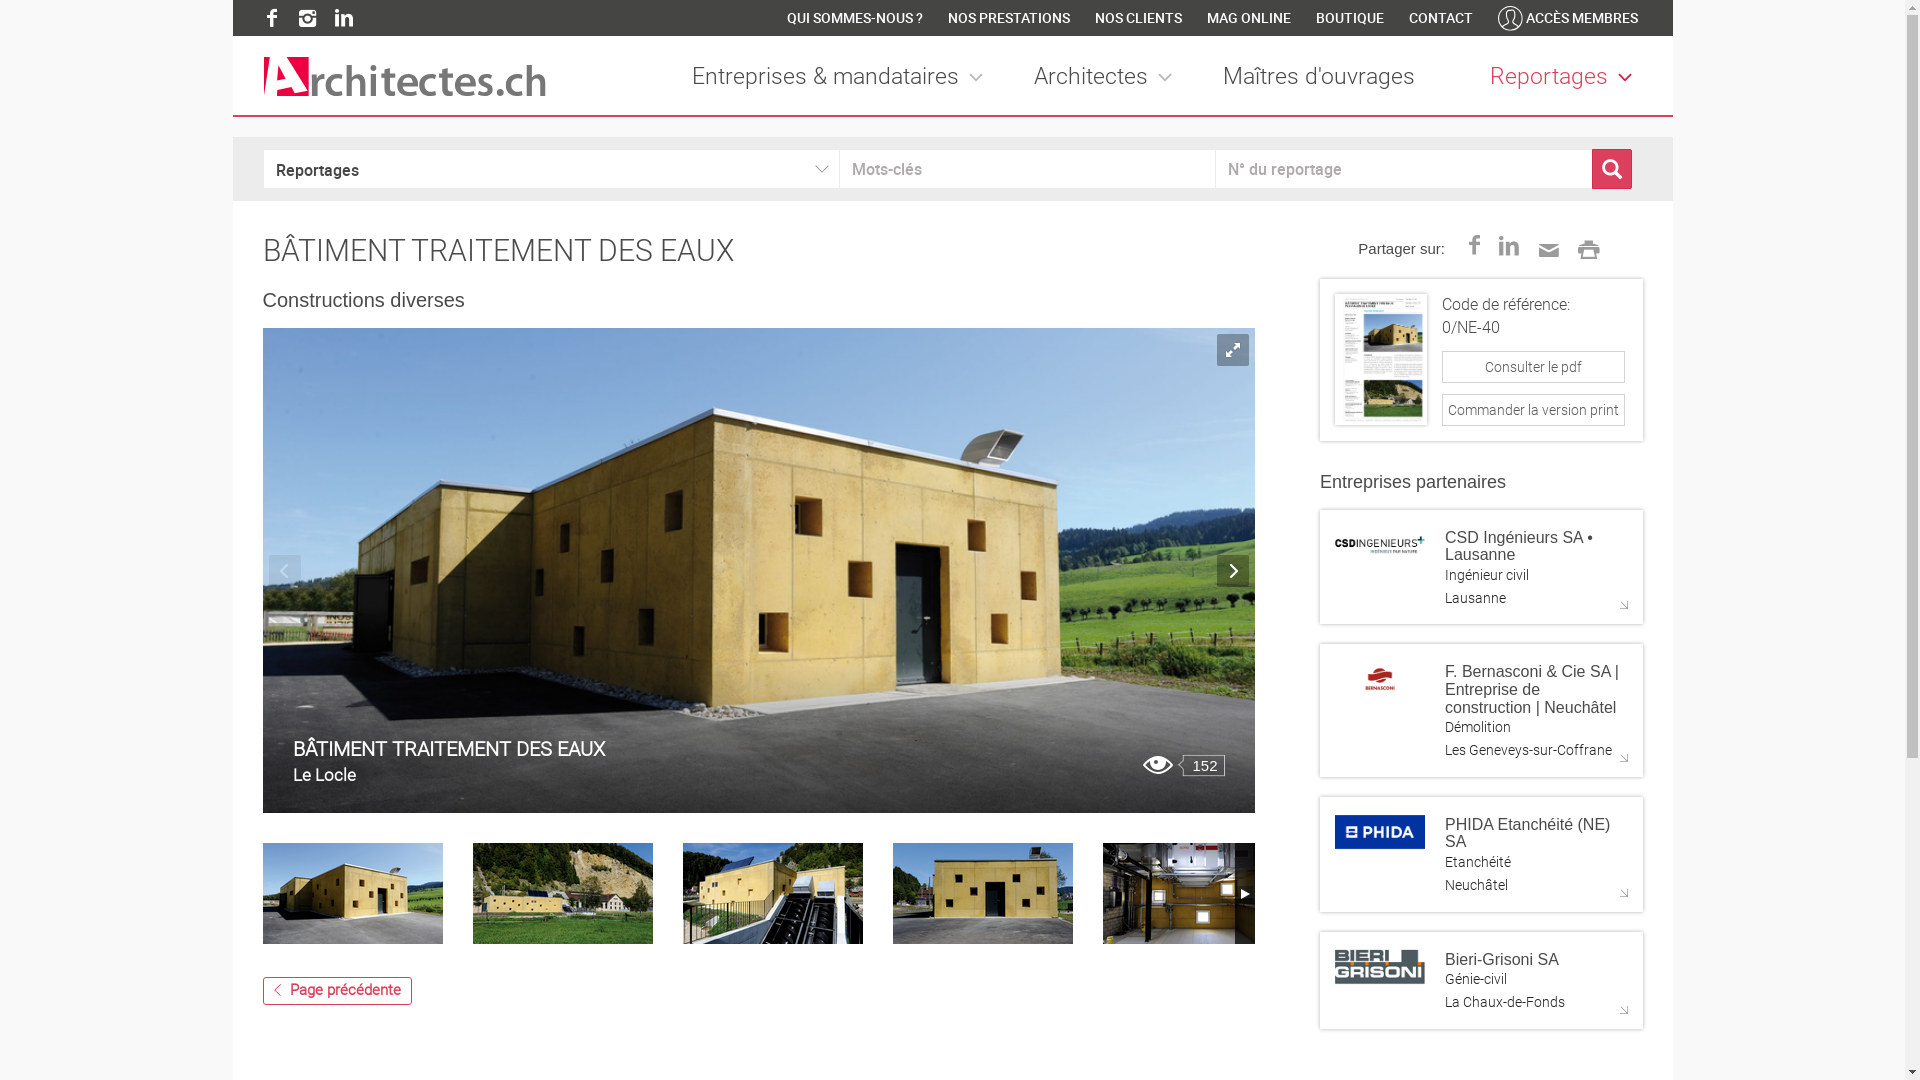  I want to click on NOS PRESTATIONS, so click(1009, 18).